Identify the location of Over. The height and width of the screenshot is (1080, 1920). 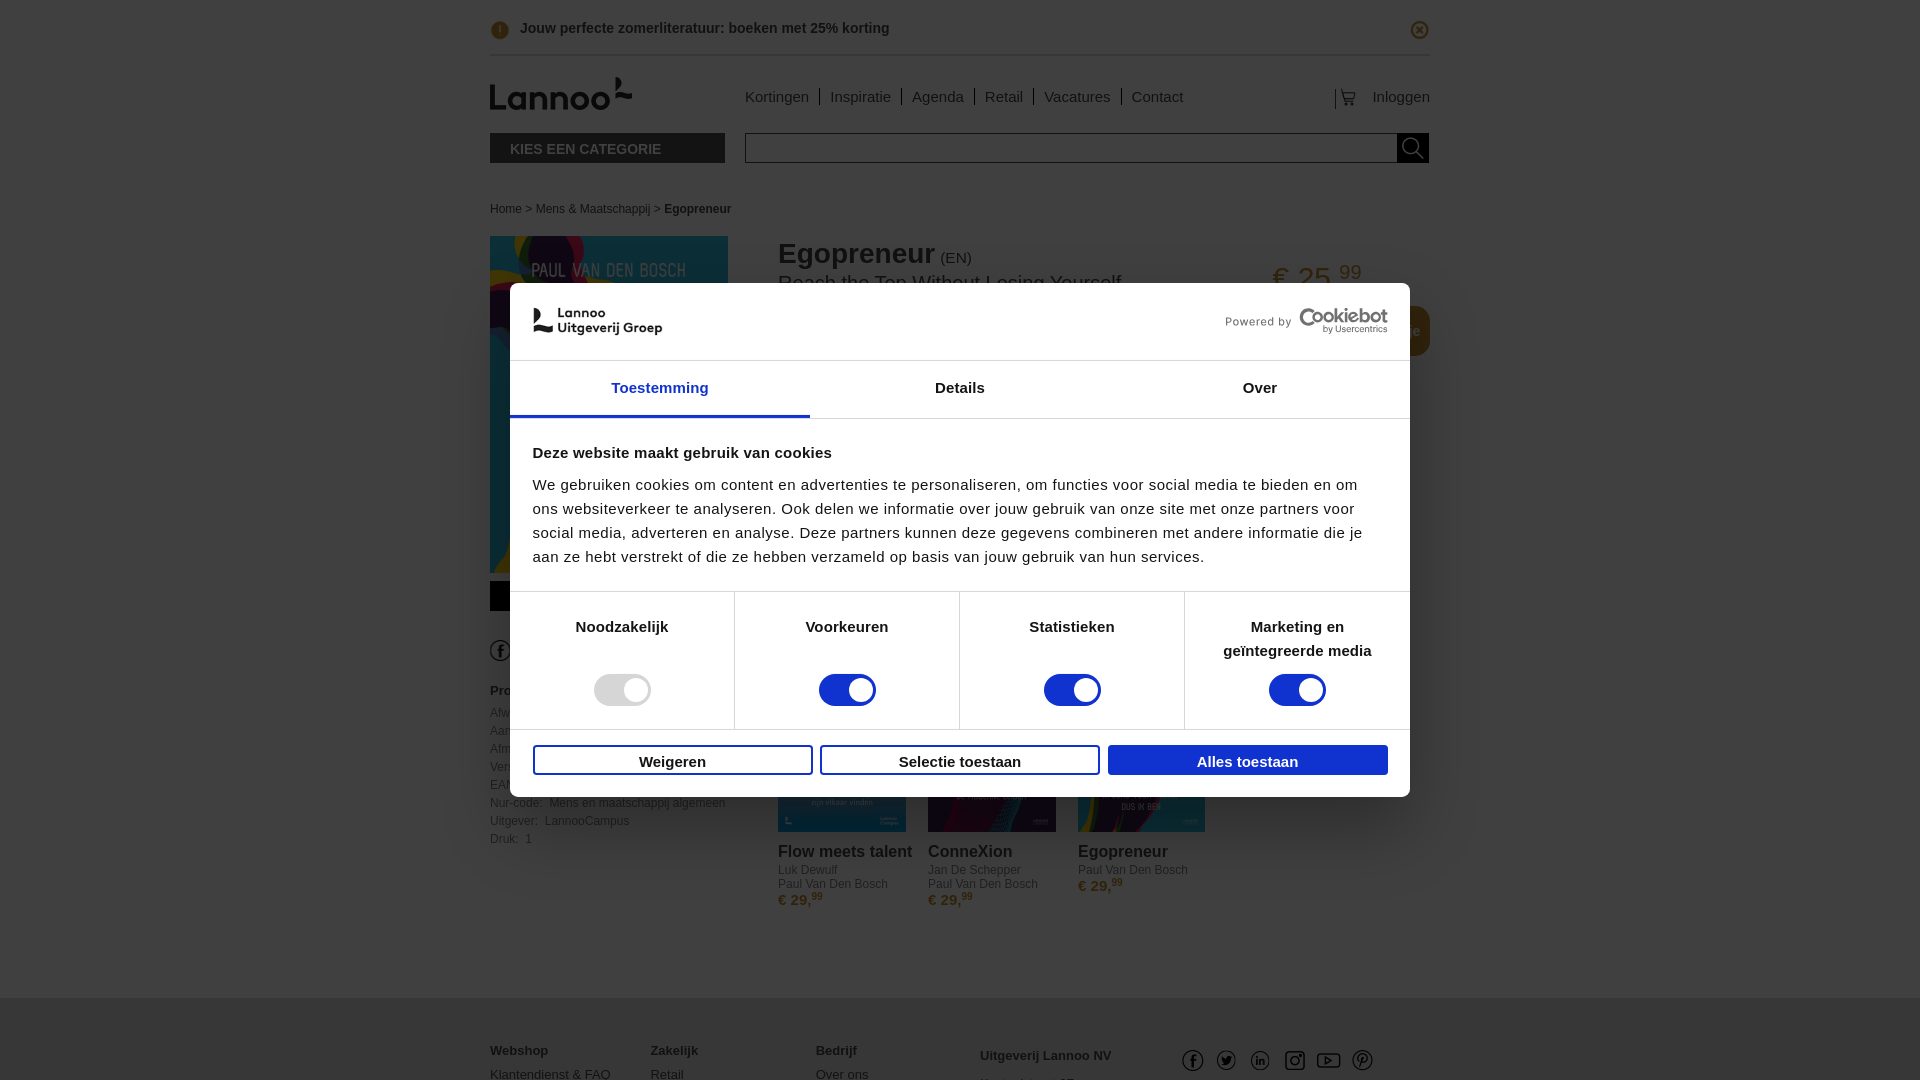
(1259, 388).